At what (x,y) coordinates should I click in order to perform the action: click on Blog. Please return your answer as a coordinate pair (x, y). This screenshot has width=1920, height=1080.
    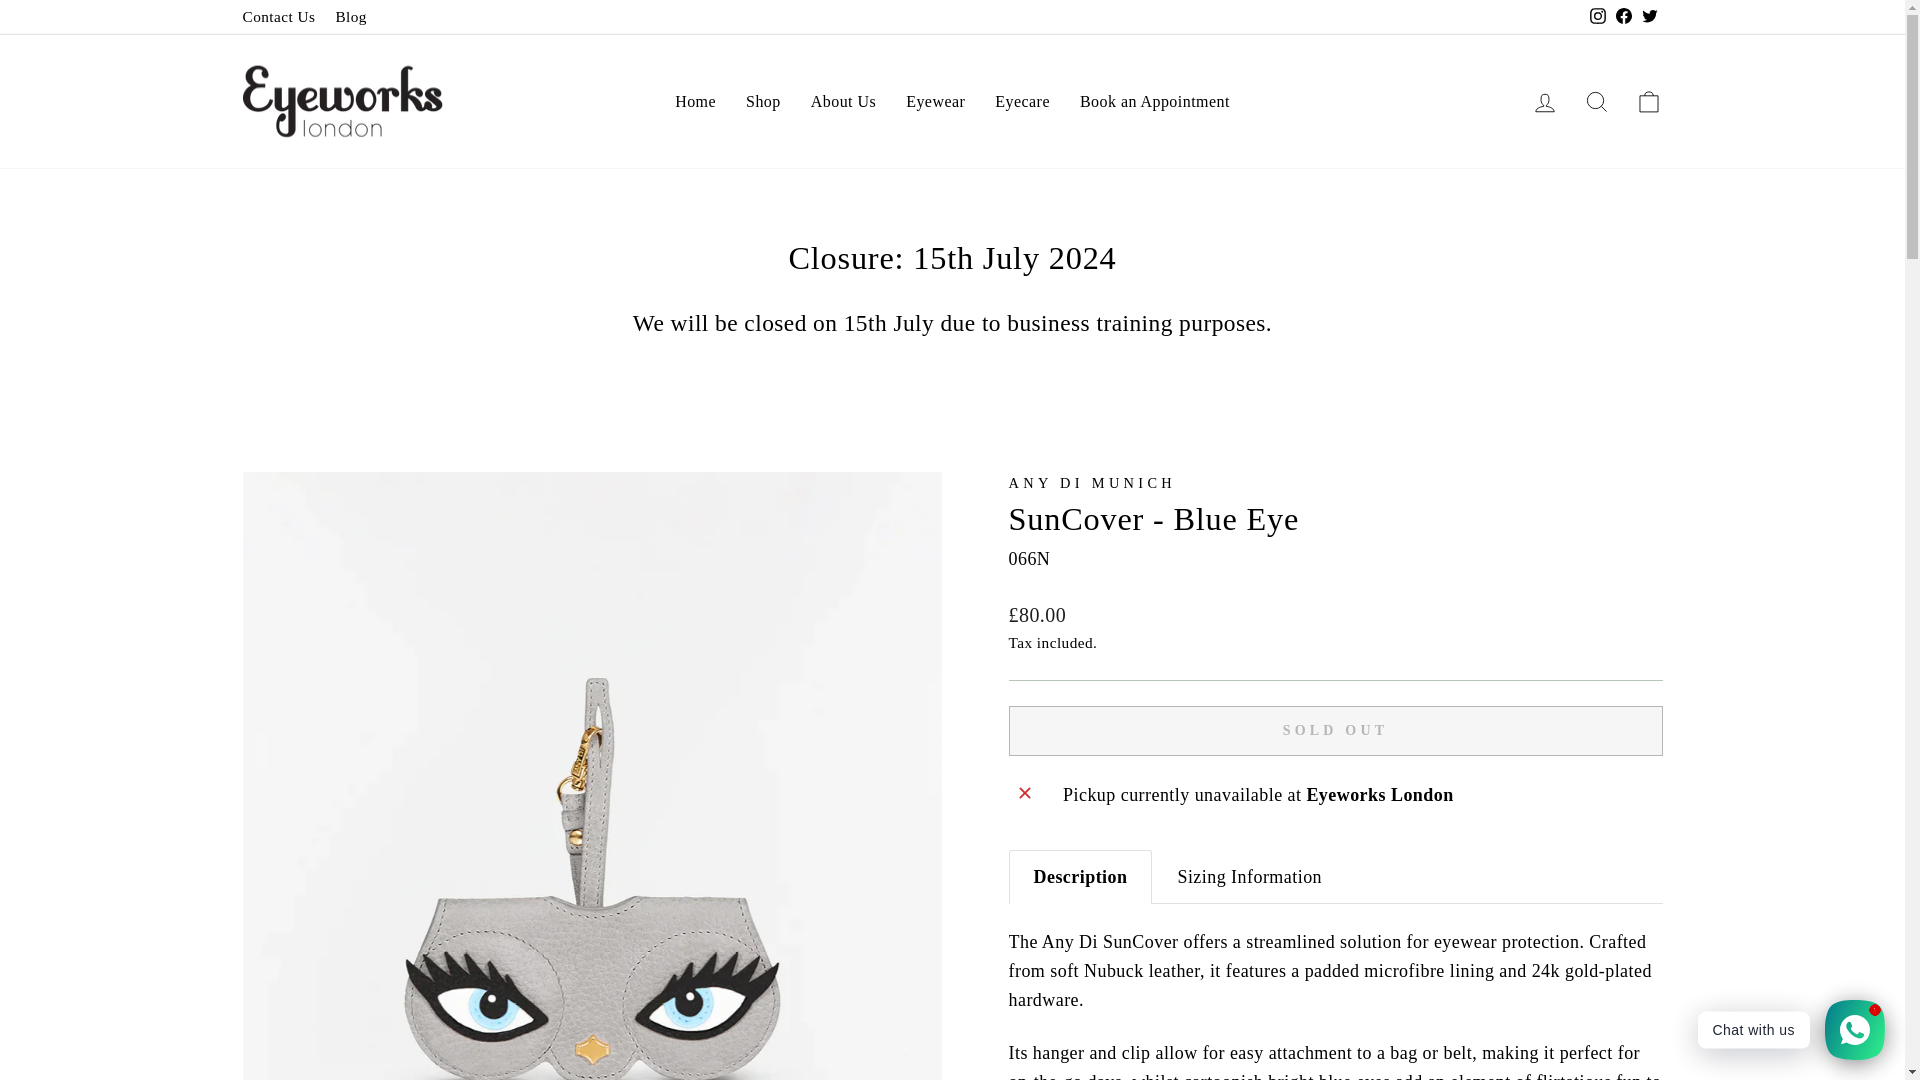
    Looking at the image, I should click on (350, 16).